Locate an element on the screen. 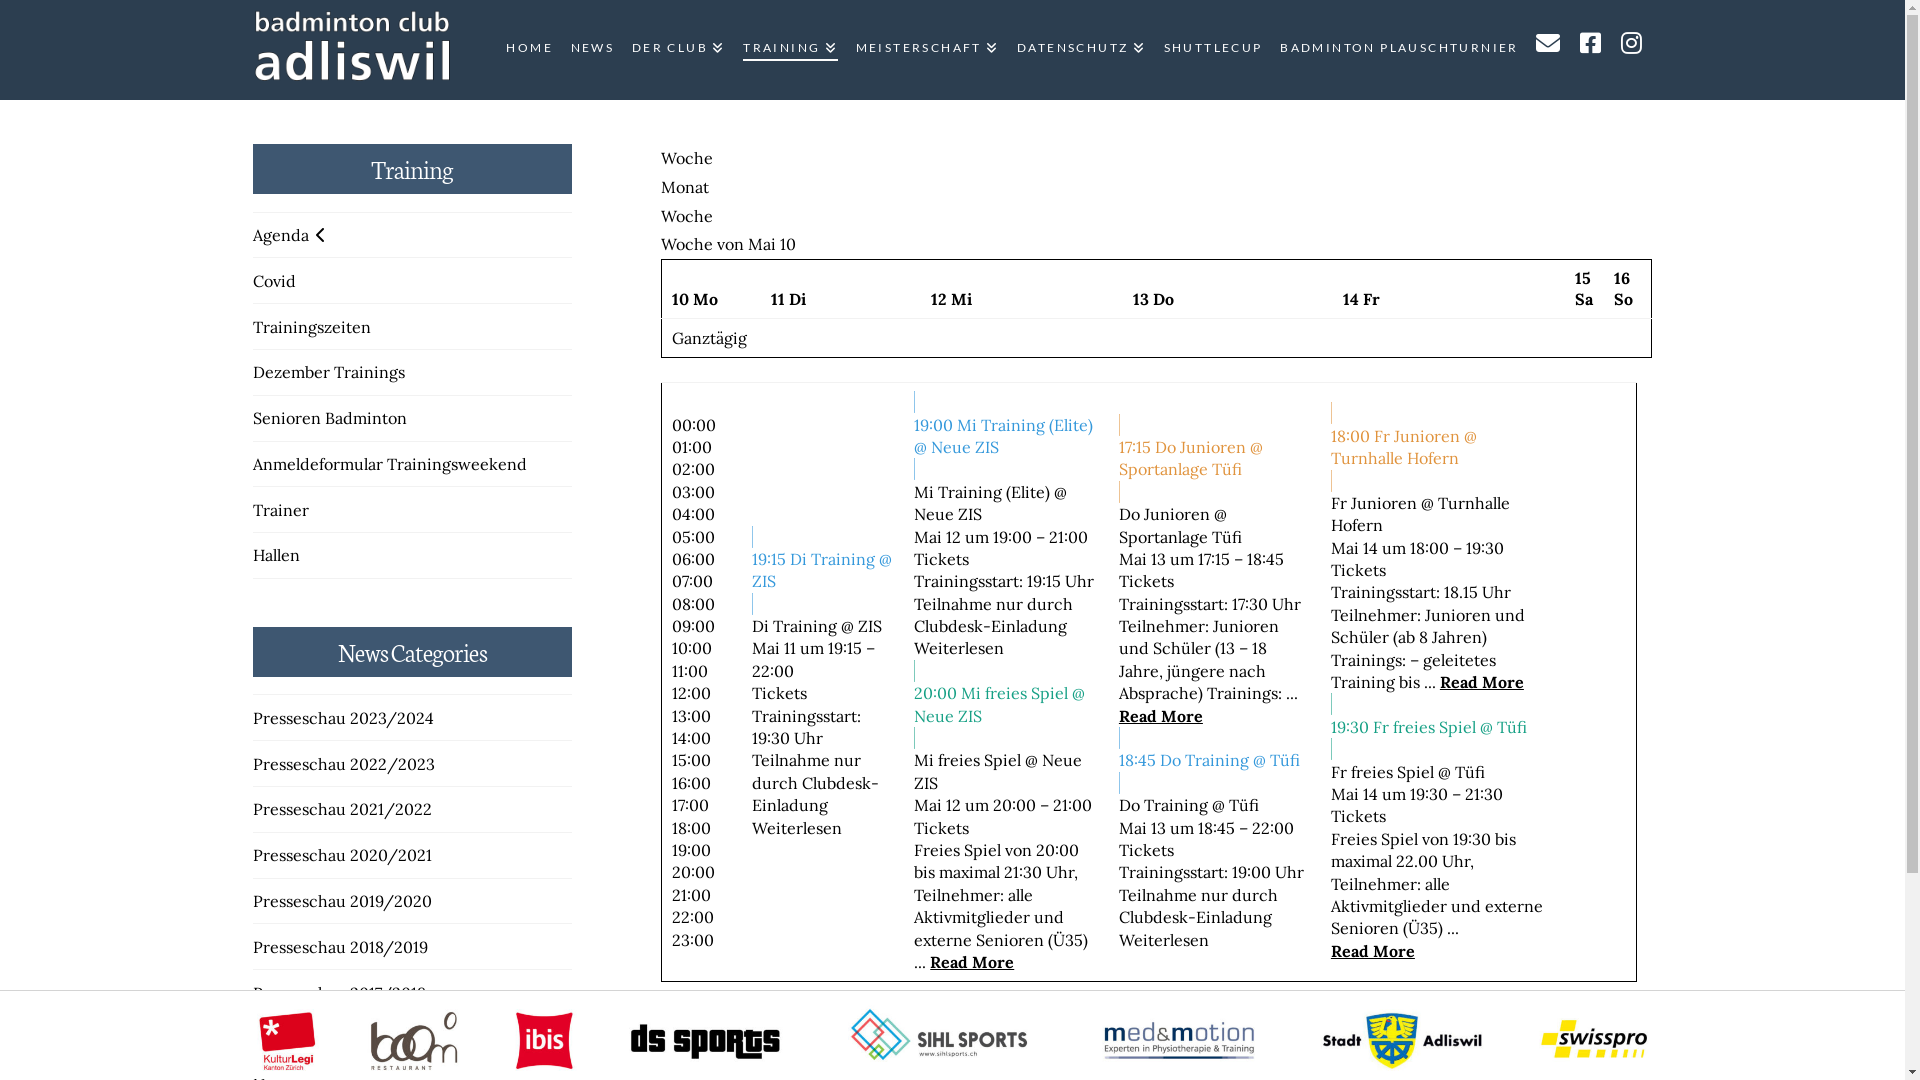 The image size is (1920, 1080). Agenda is located at coordinates (288, 235).